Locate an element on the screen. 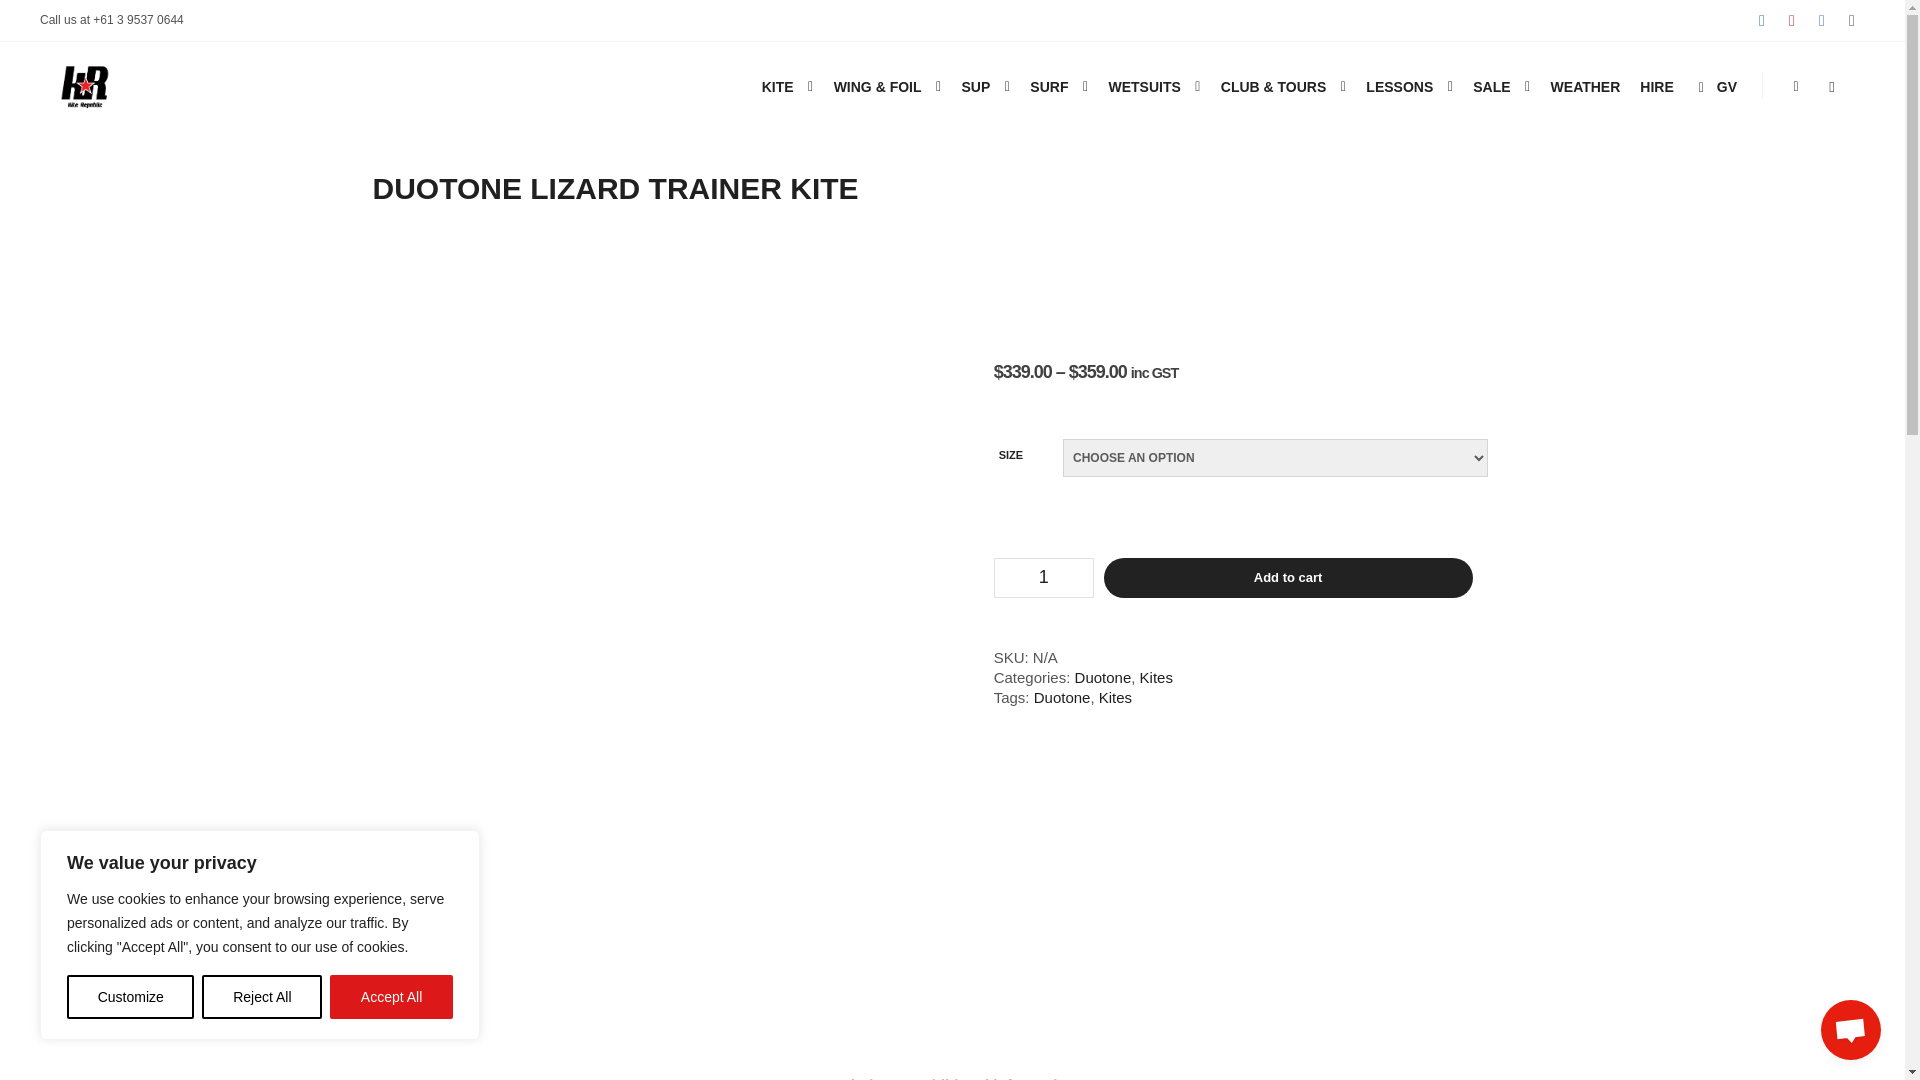 The width and height of the screenshot is (1920, 1080). Call us at +61 3 9537 0644 is located at coordinates (112, 20).